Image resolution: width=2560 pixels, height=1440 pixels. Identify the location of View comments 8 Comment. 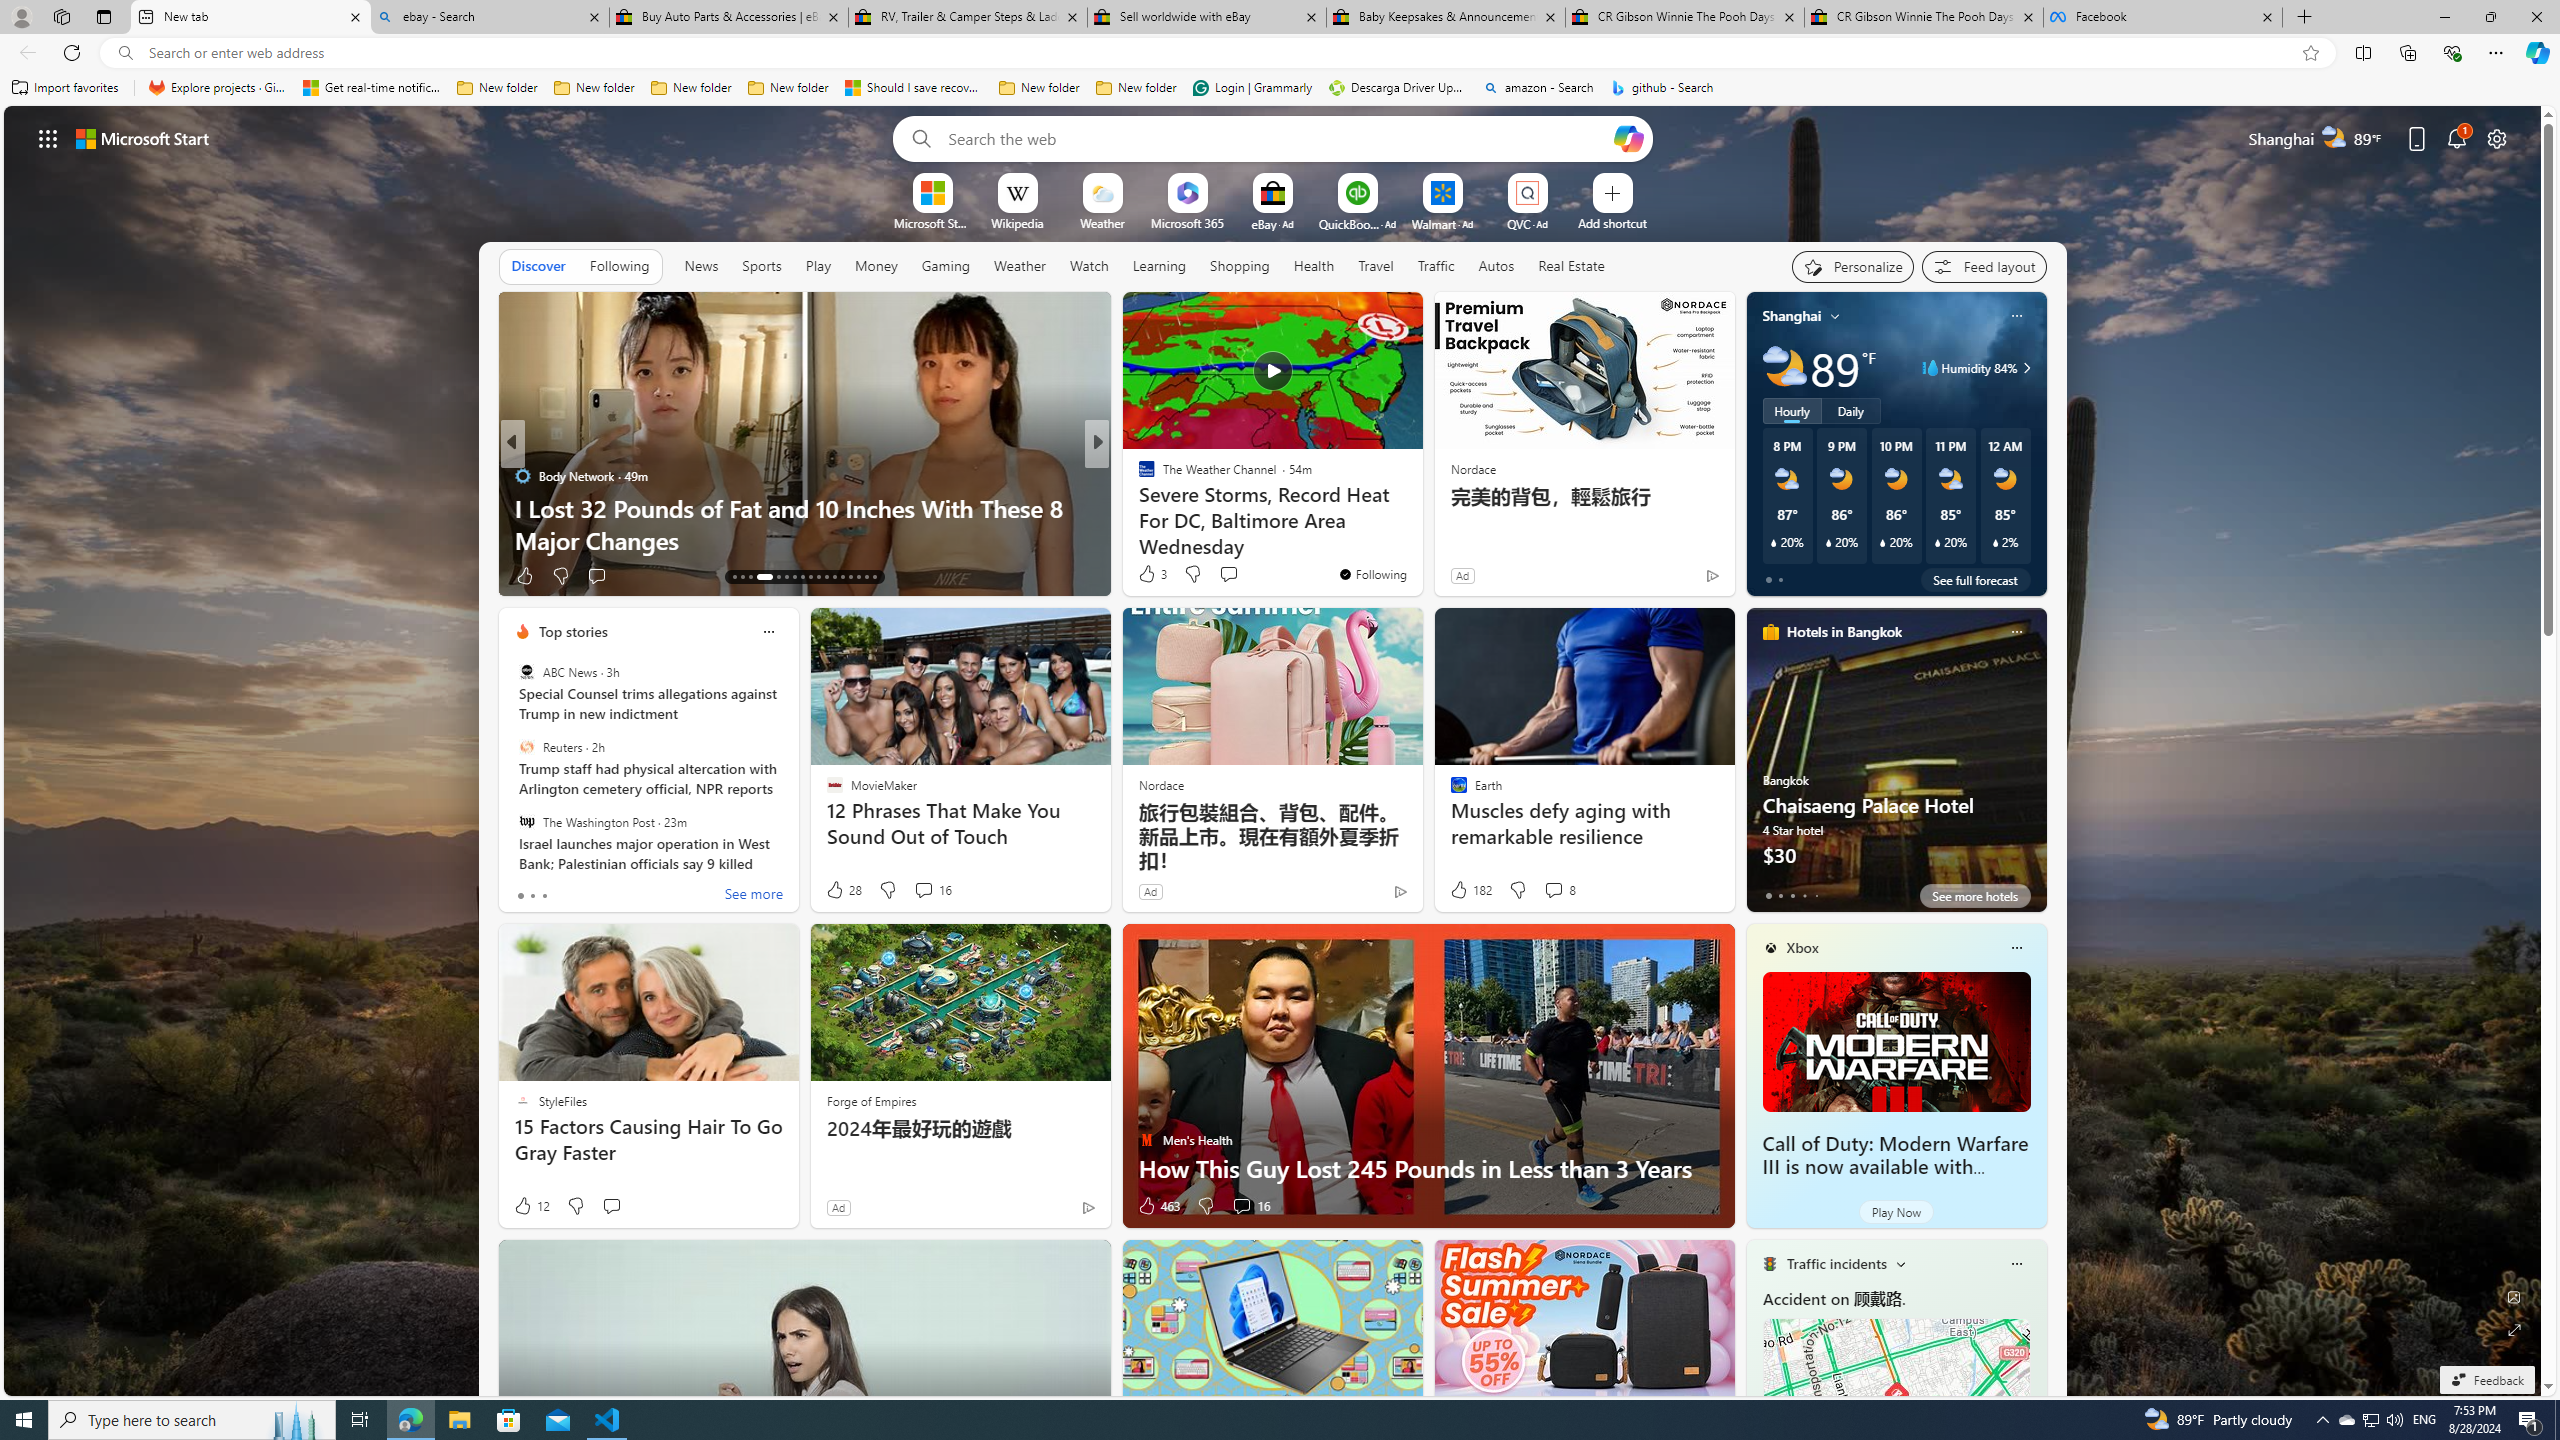
(1560, 890).